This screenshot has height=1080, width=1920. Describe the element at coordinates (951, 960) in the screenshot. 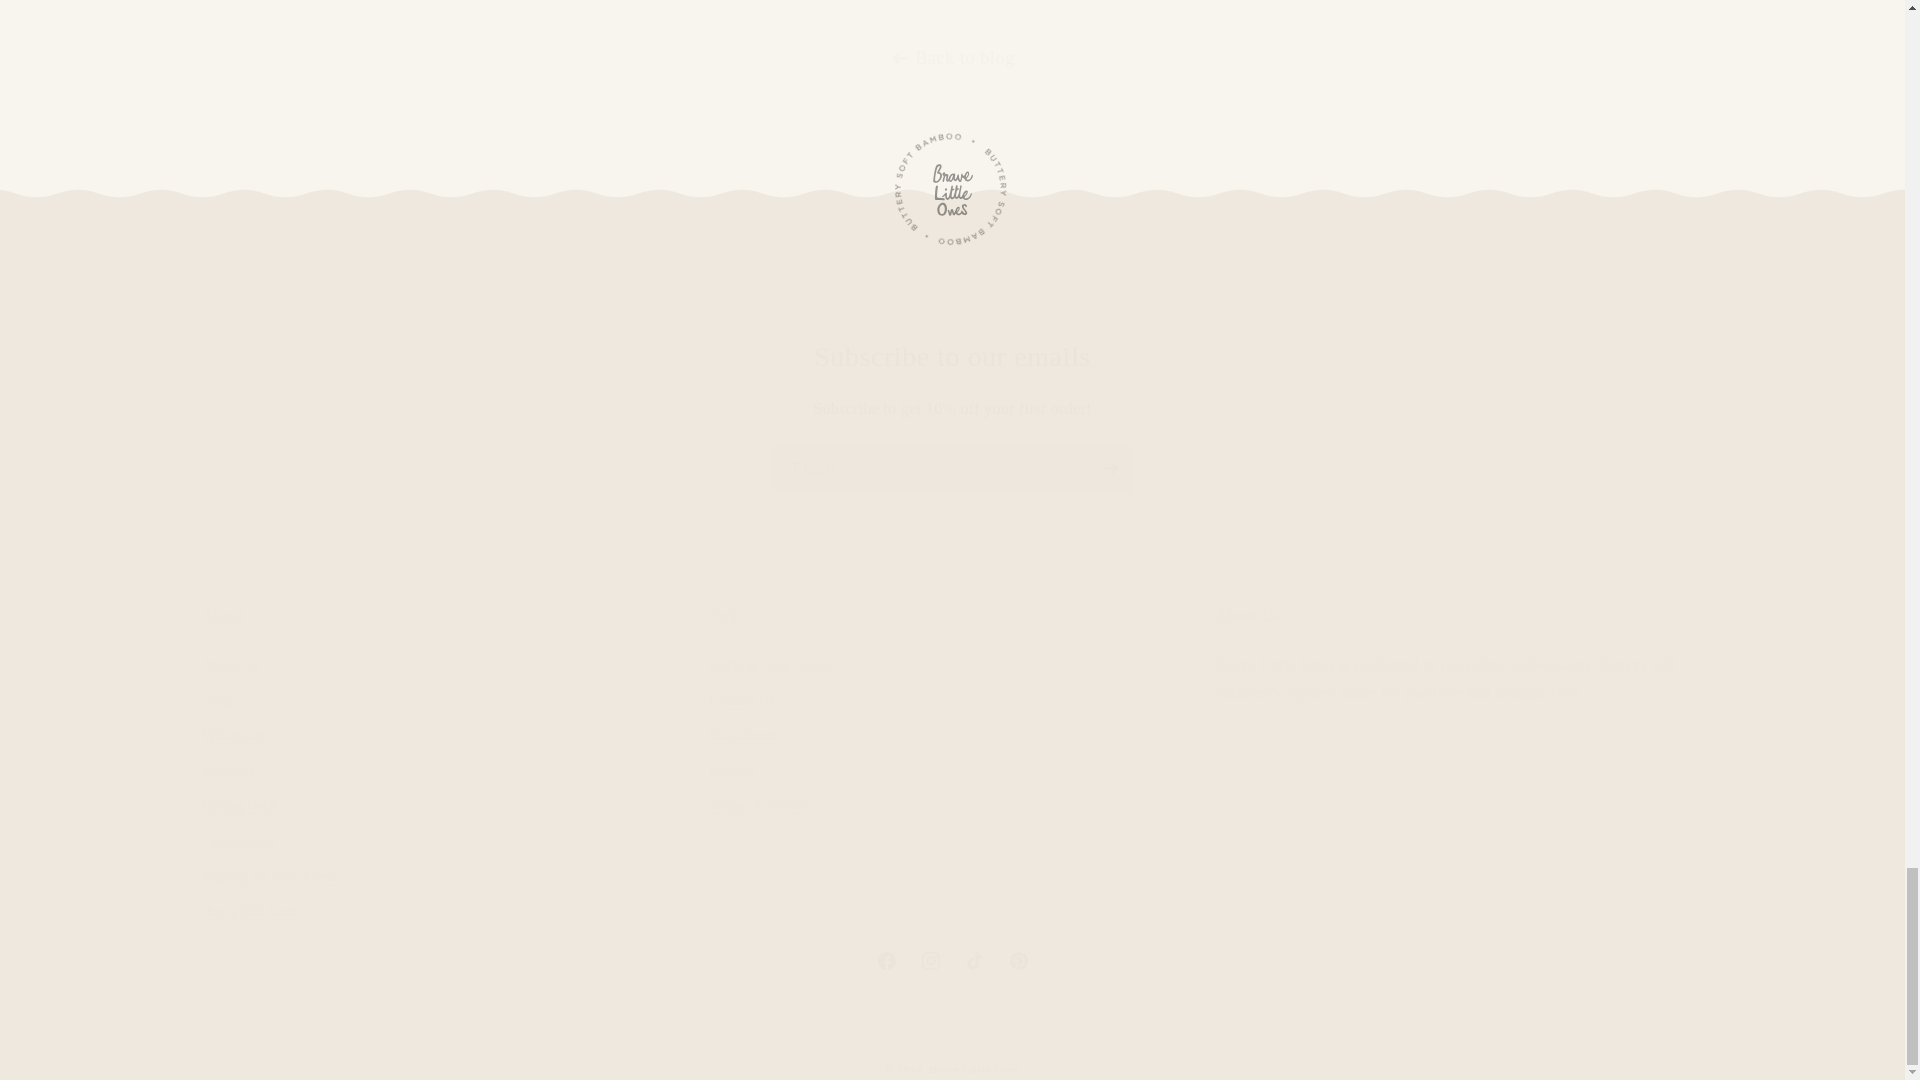

I see `Email` at that location.